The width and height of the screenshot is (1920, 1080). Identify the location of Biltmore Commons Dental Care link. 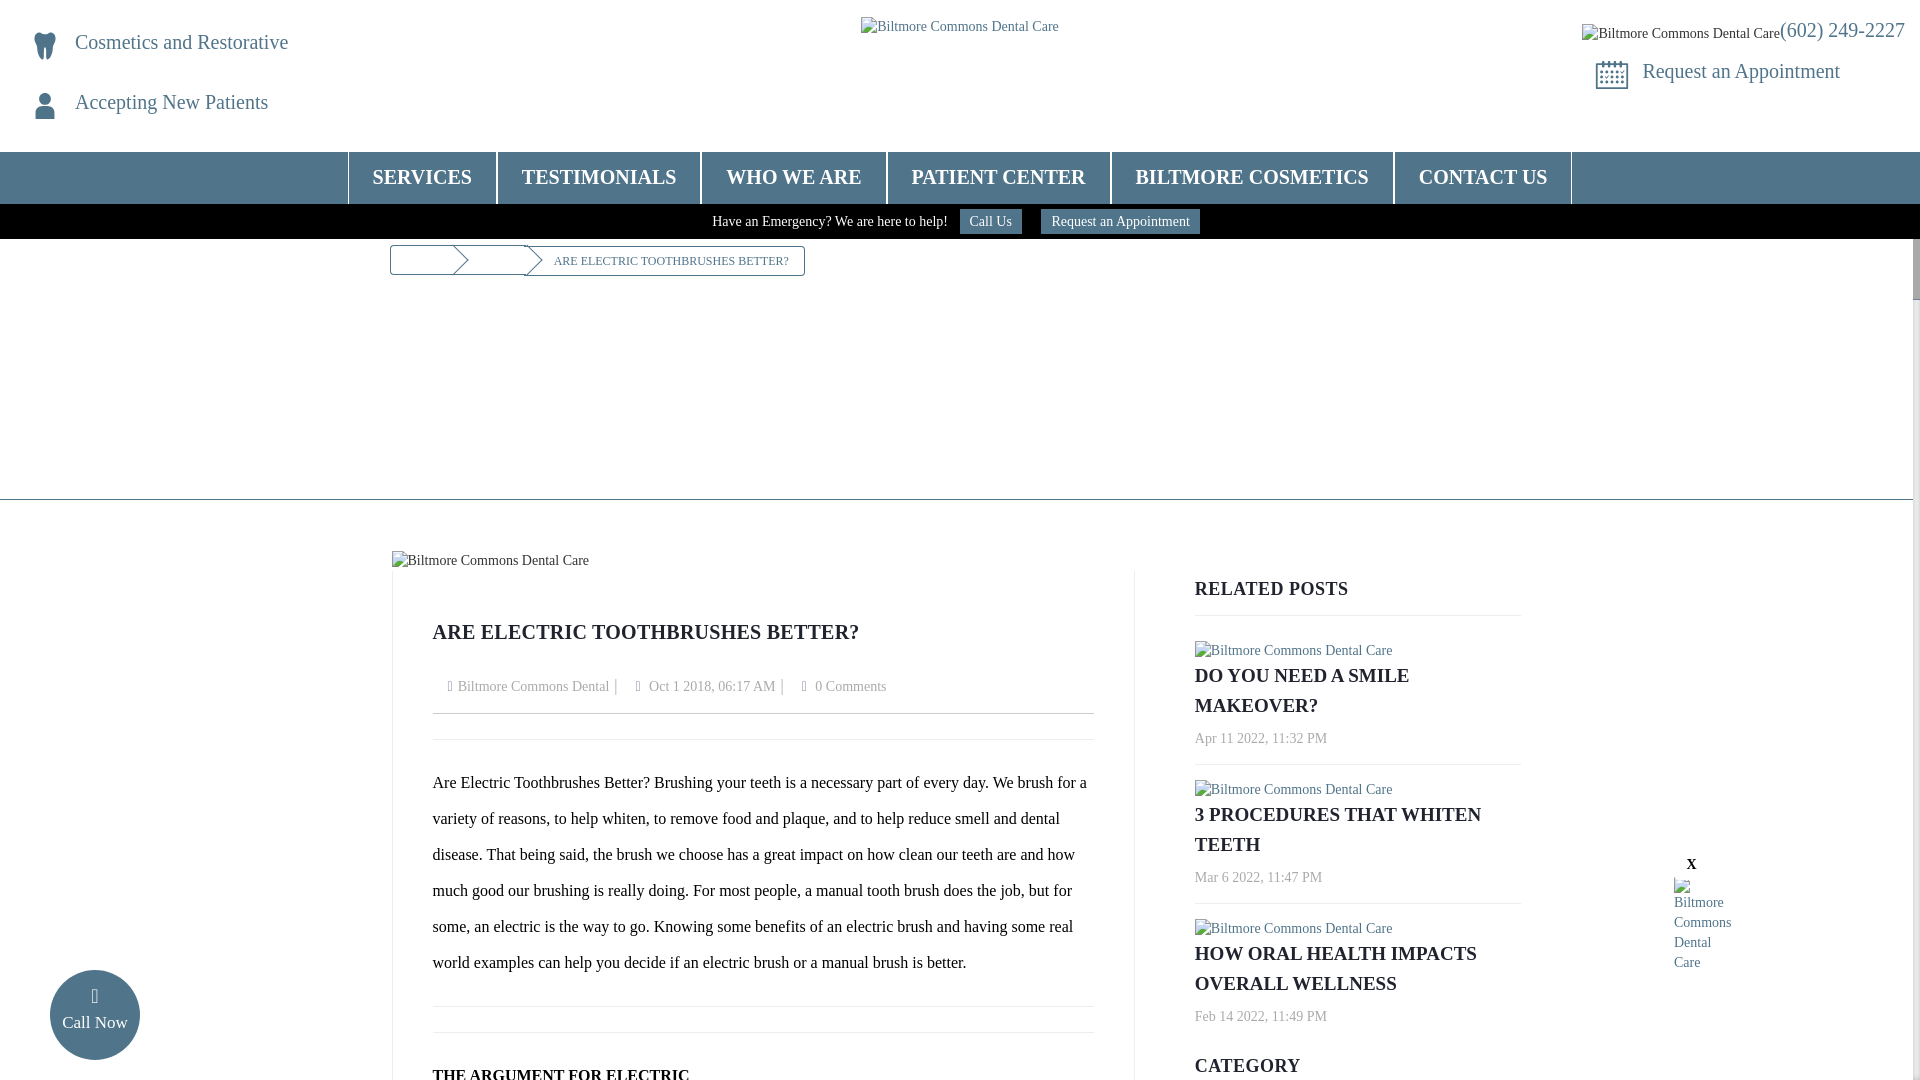
(1740, 71).